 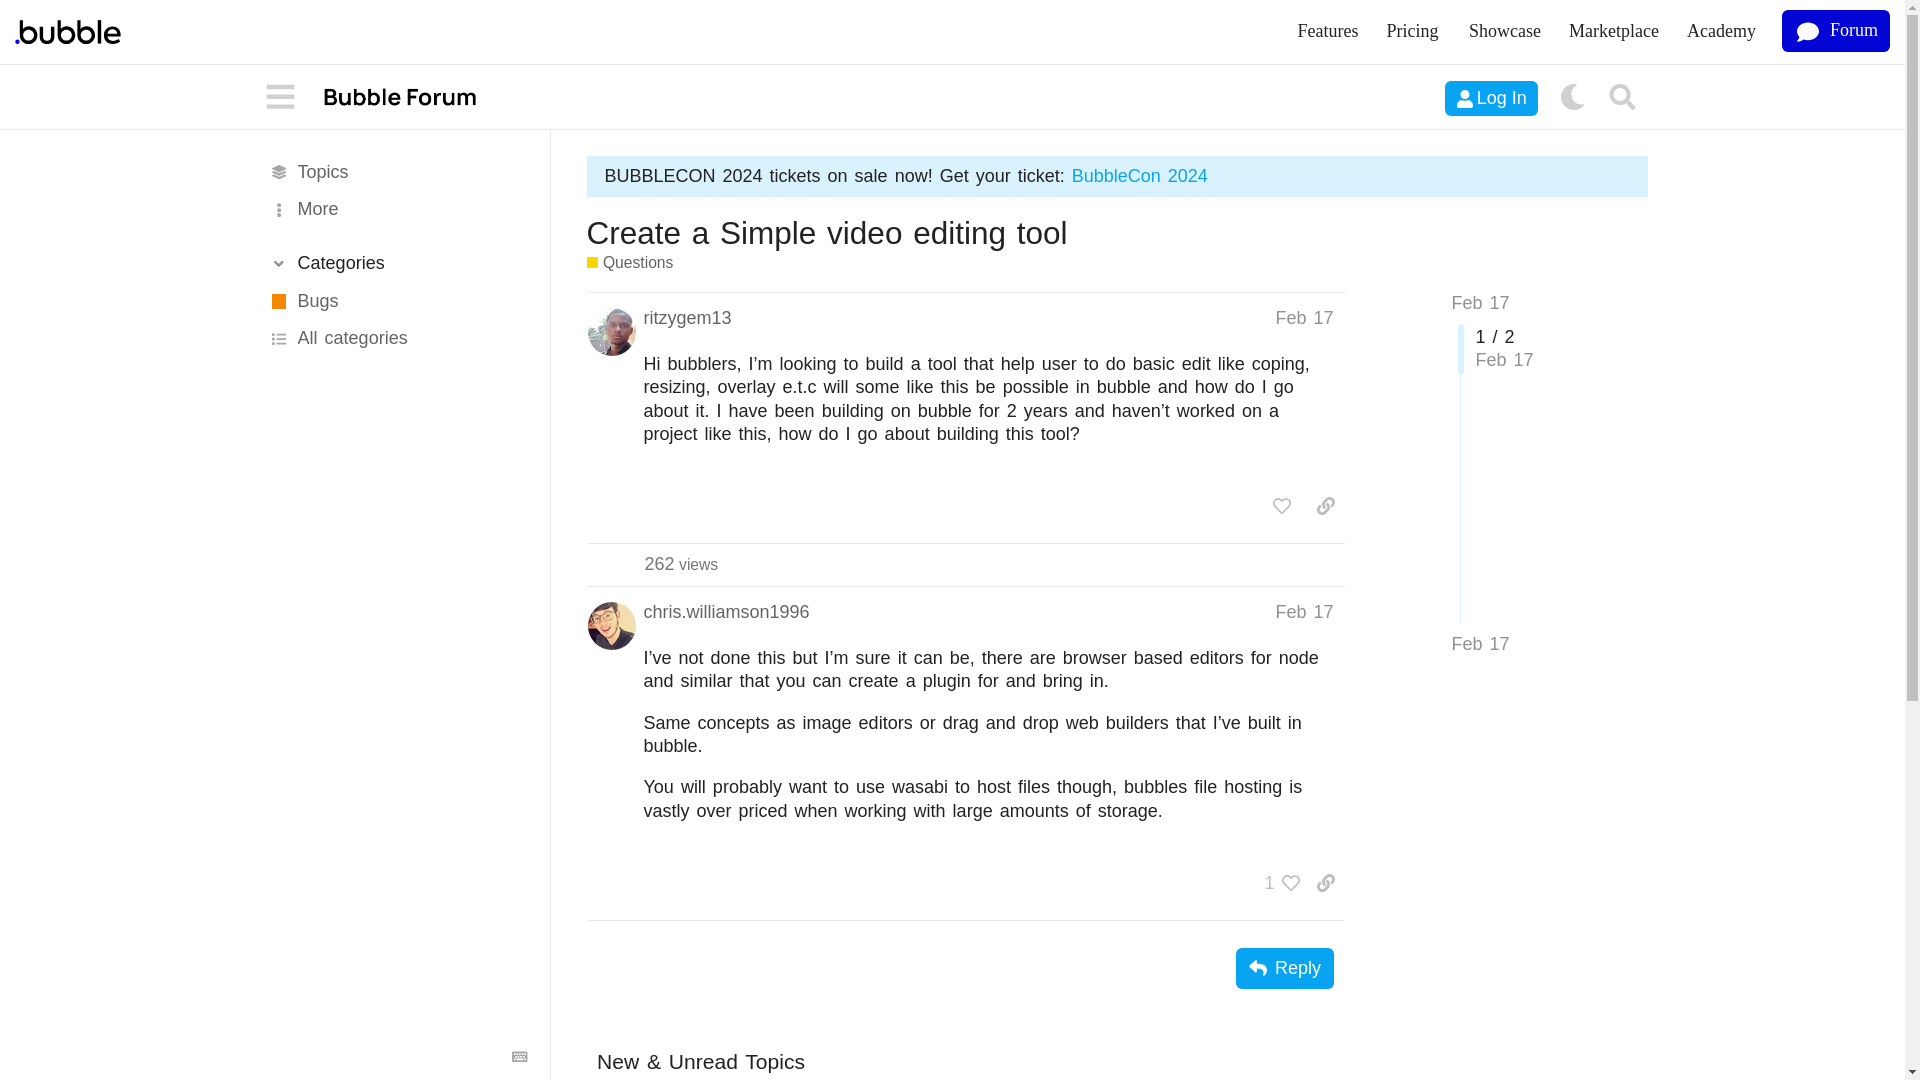 I want to click on Categories, so click(x=396, y=262).